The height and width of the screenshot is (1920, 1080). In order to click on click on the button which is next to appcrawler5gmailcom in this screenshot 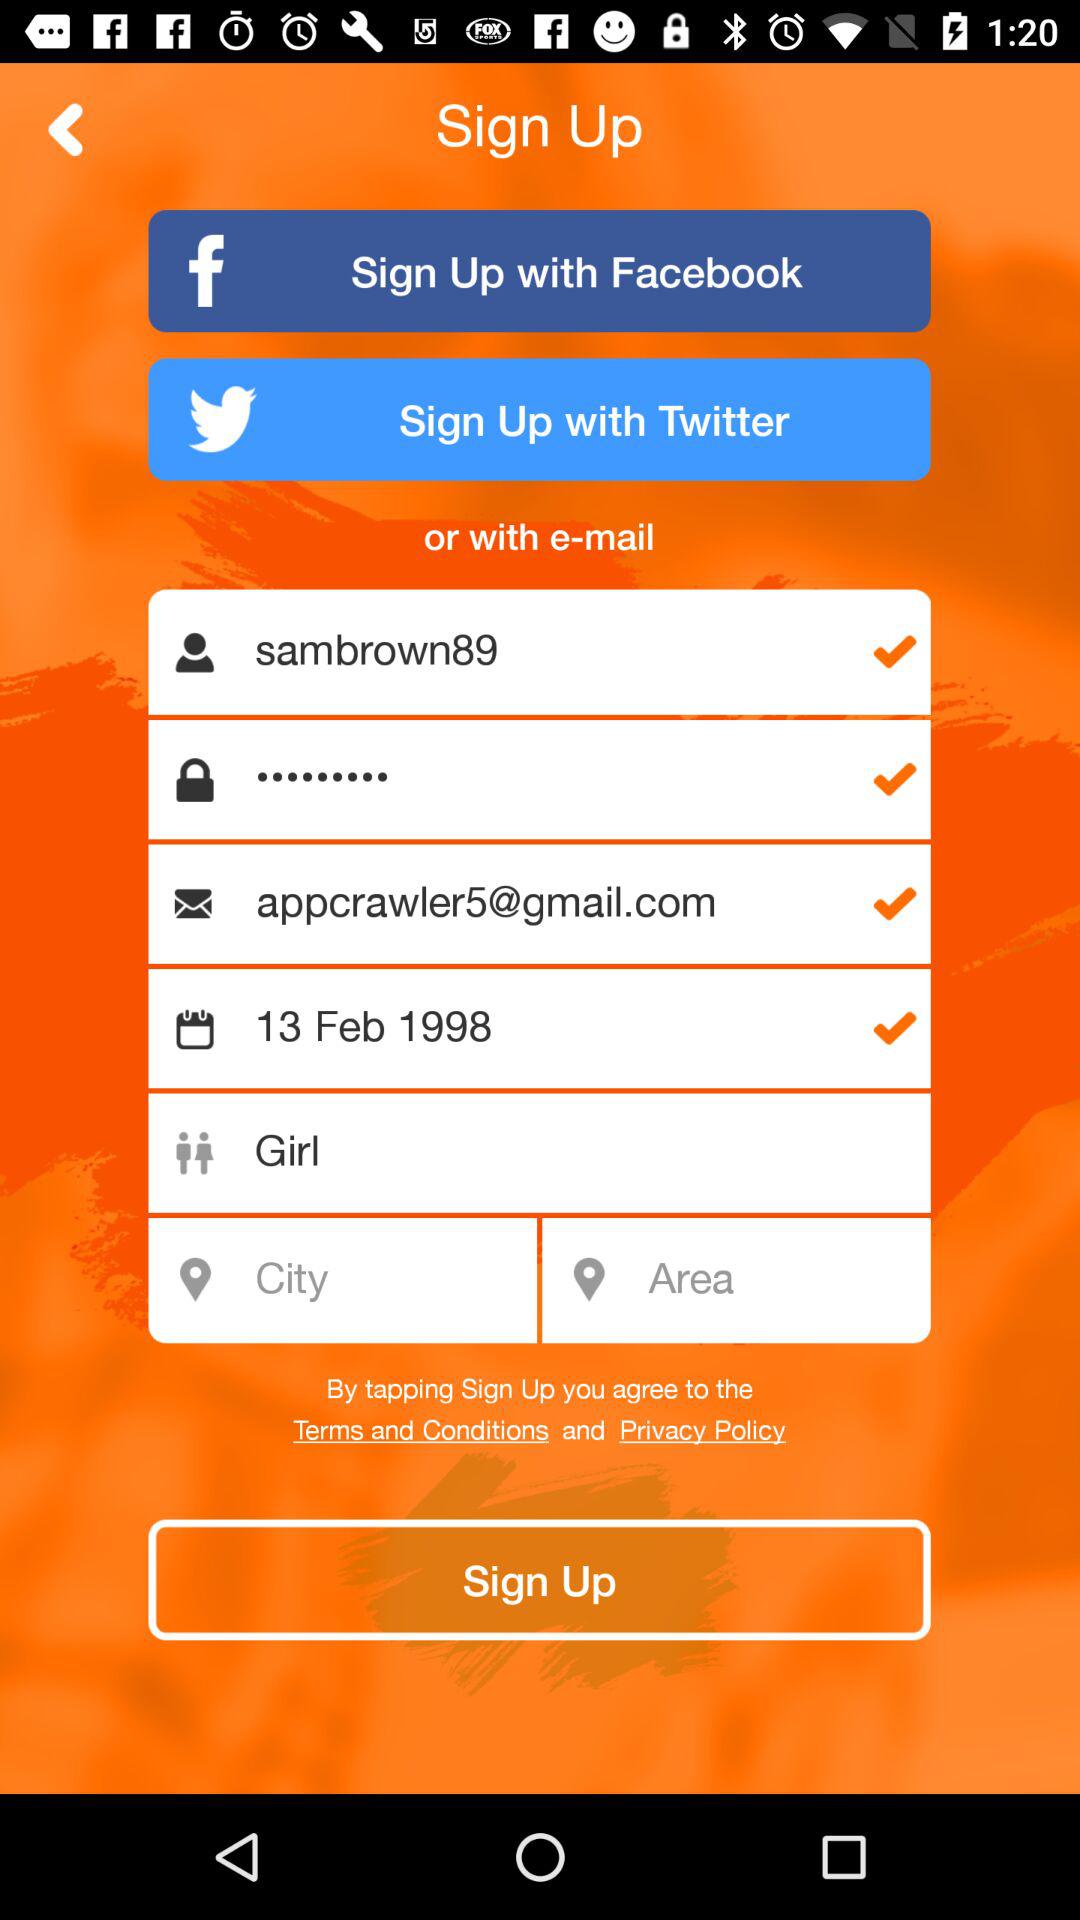, I will do `click(894, 904)`.